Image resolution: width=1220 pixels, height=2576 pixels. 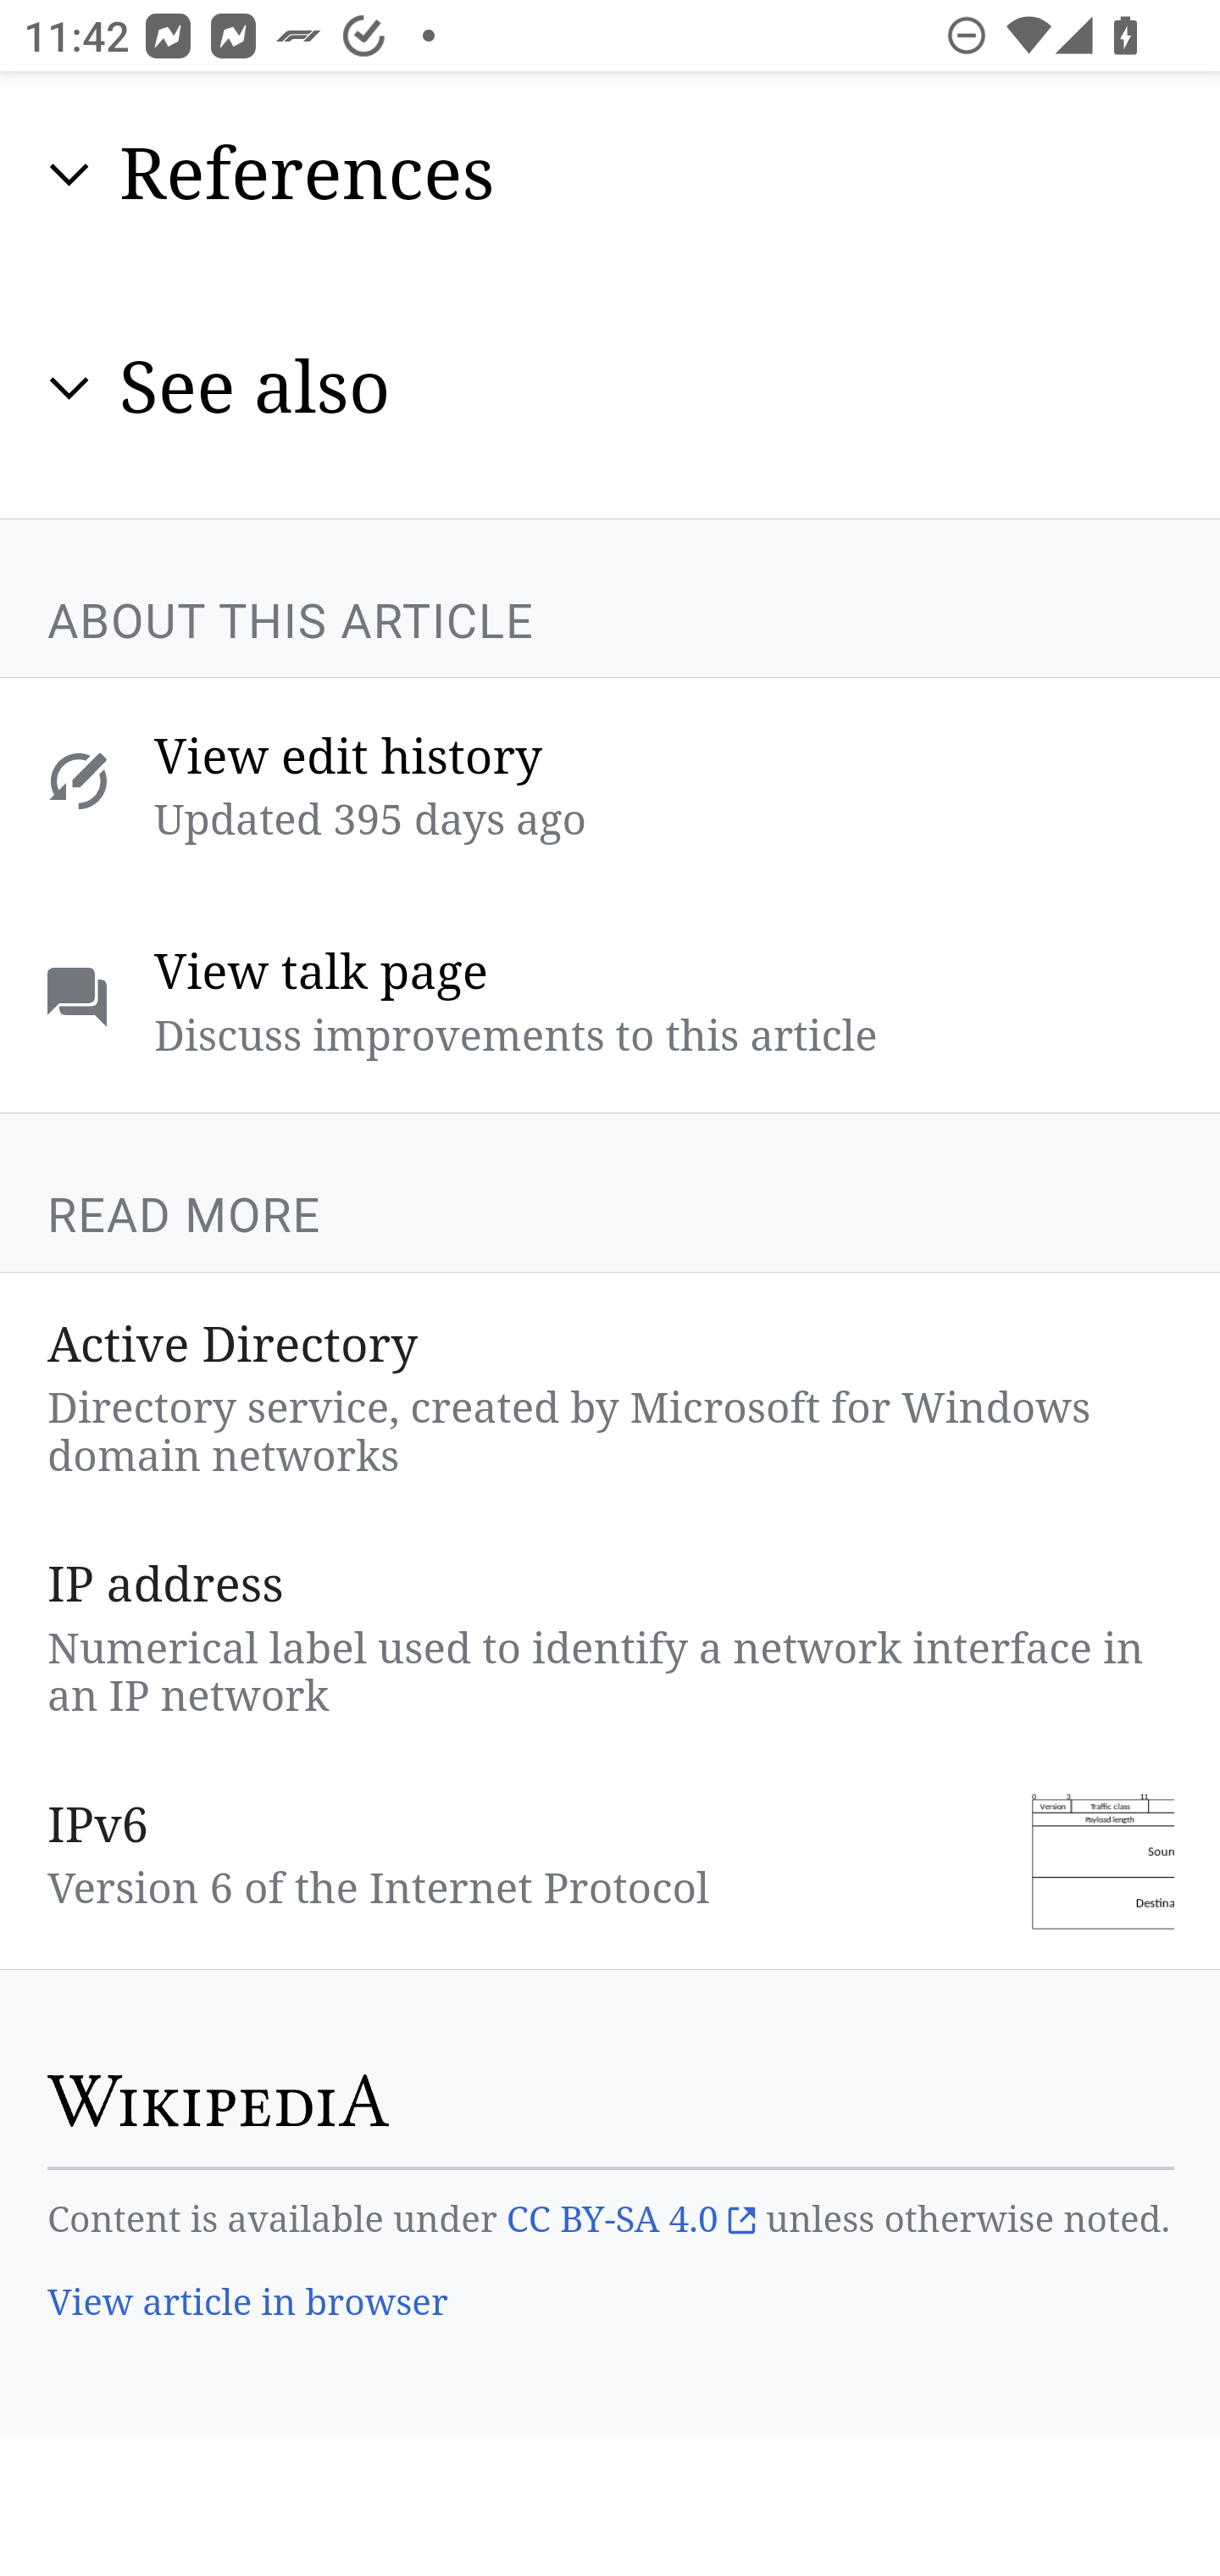 I want to click on Expand section, so click(x=69, y=390).